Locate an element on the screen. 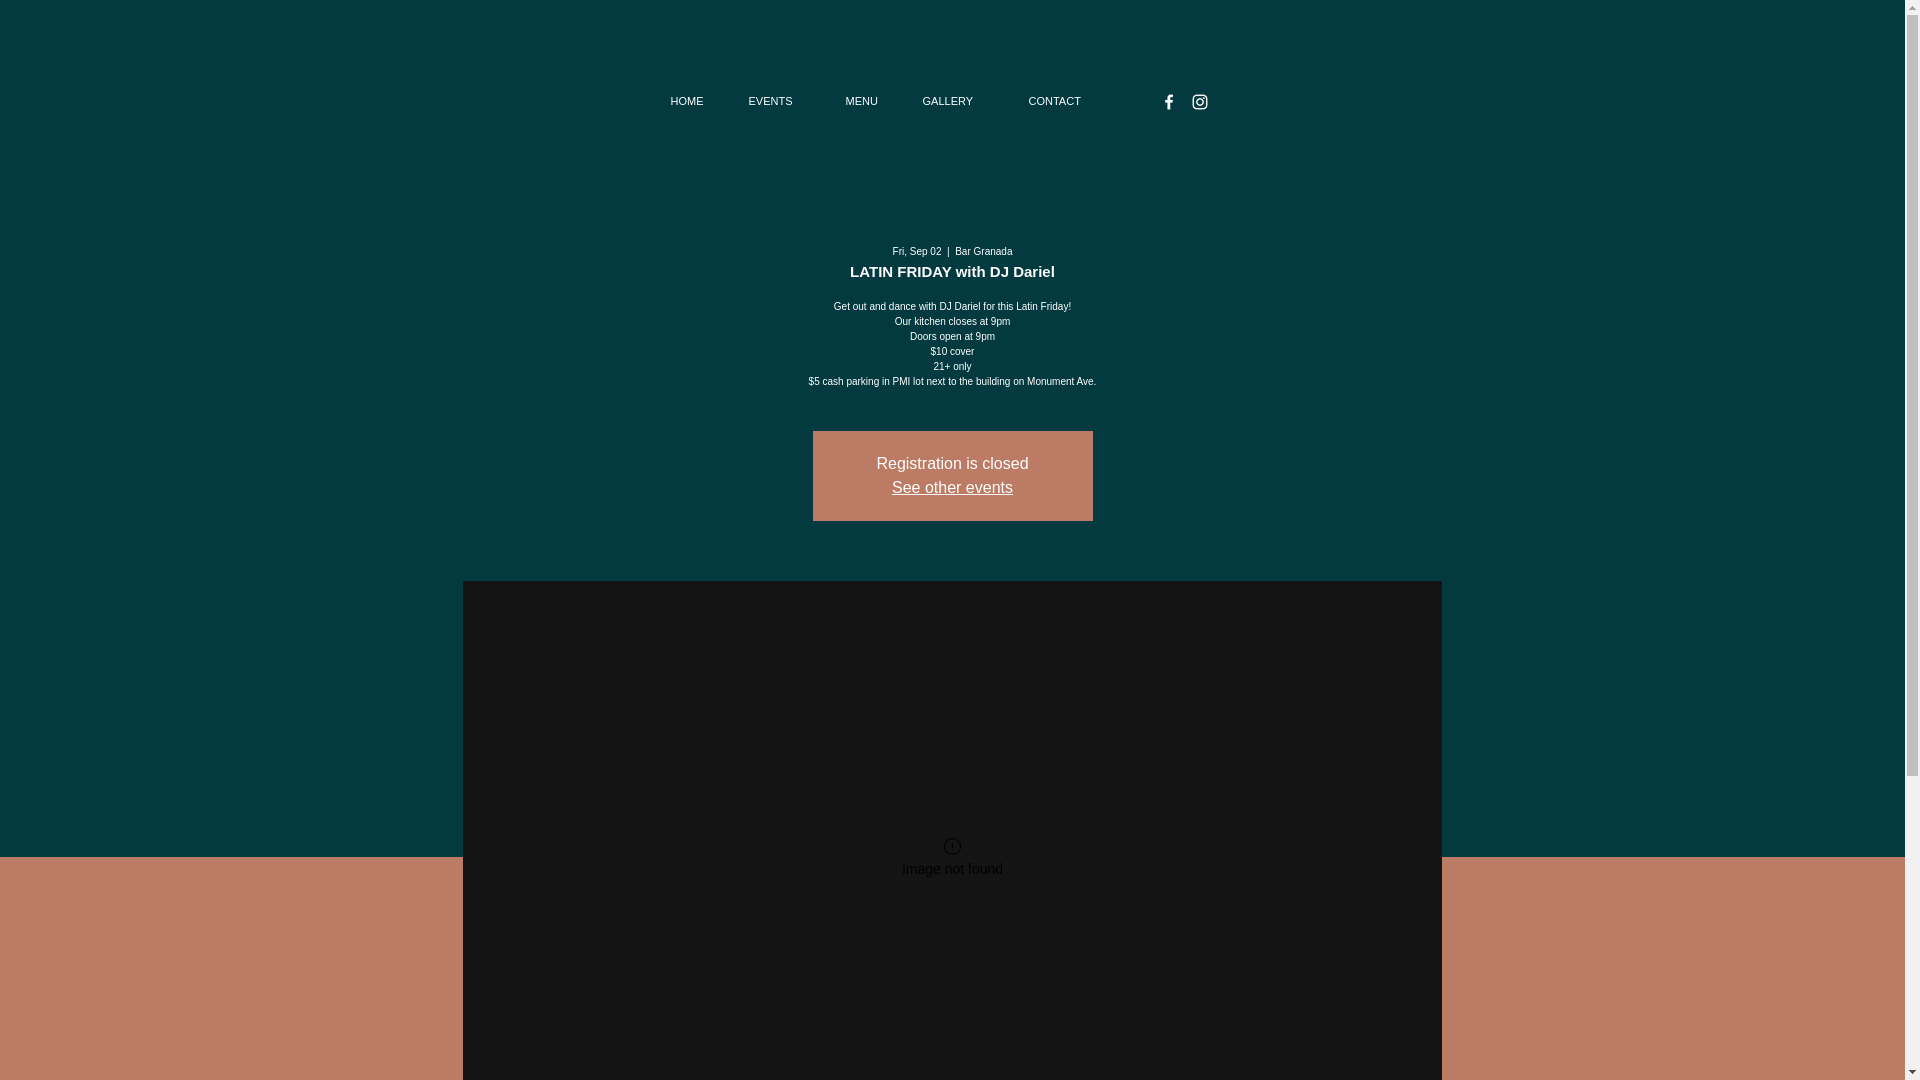  GALLERY is located at coordinates (960, 100).